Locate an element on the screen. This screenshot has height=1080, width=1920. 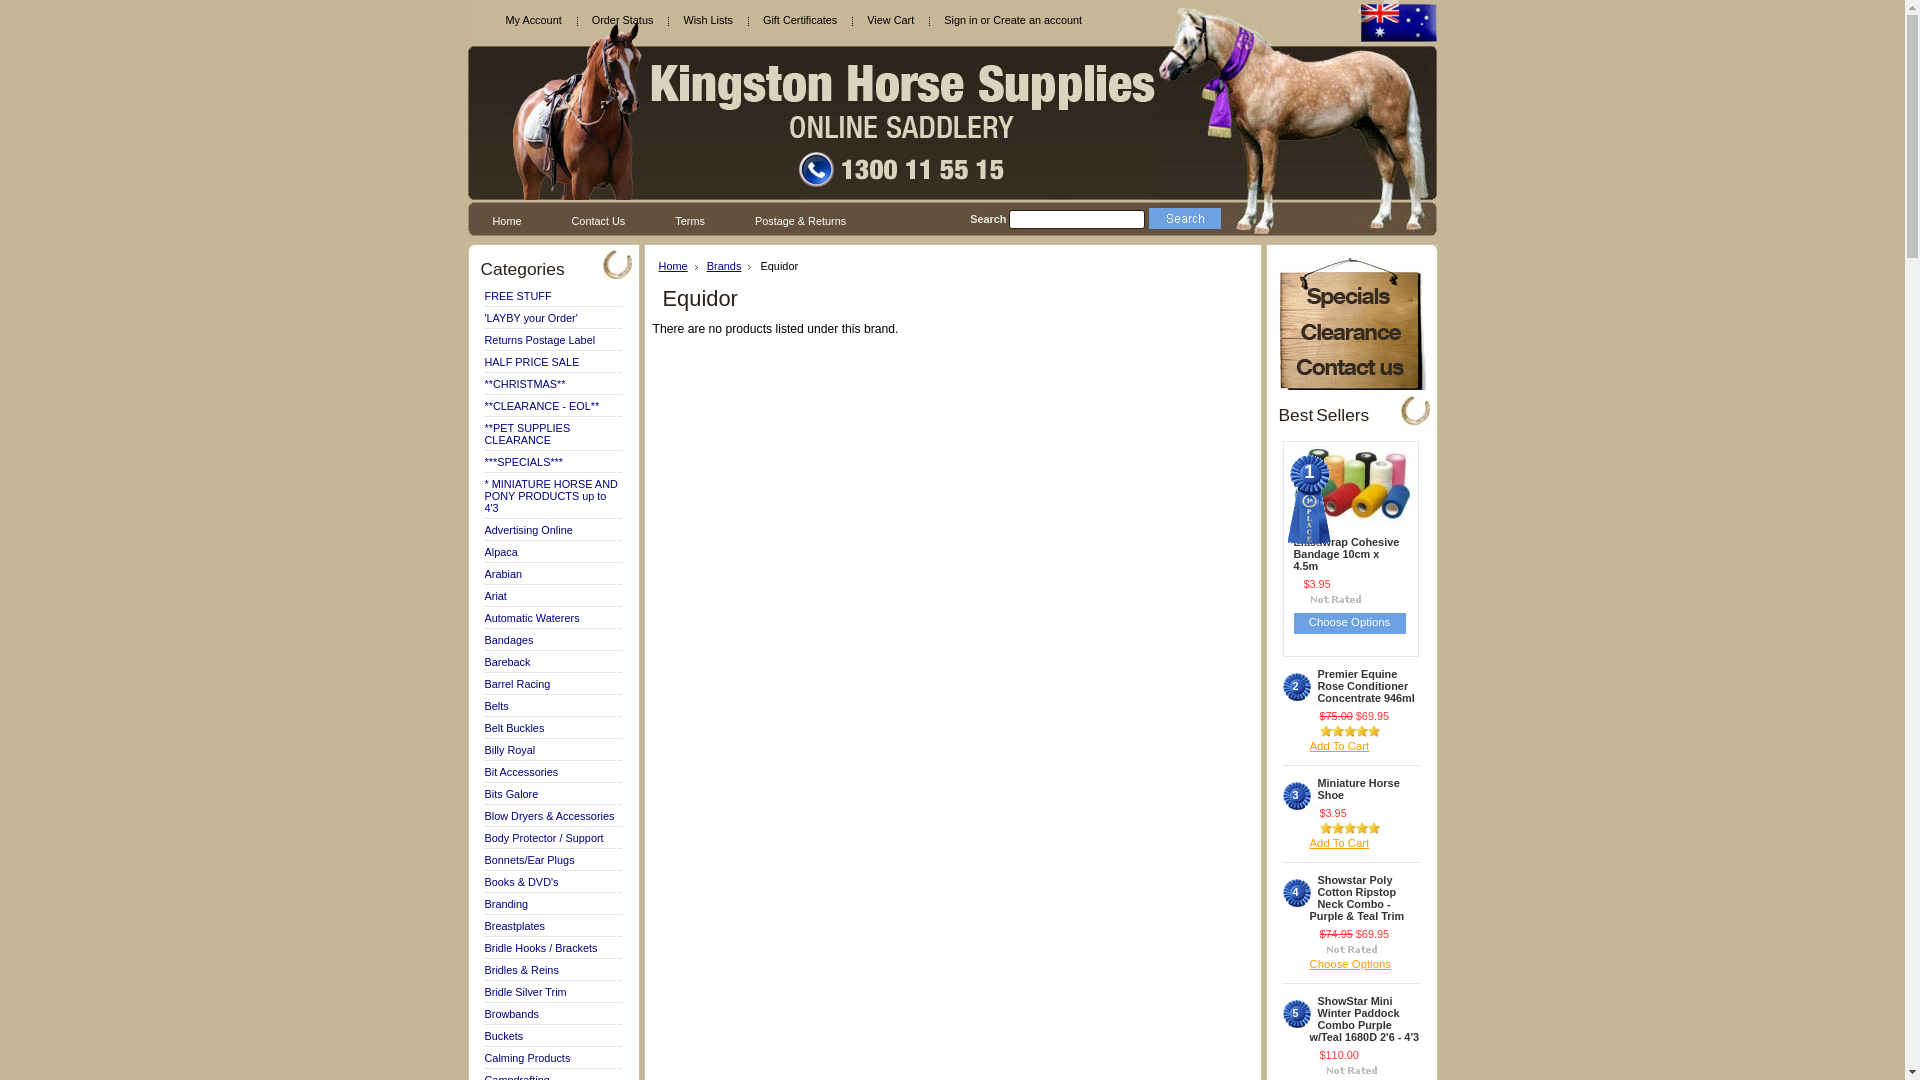
'LAYBY your Order' is located at coordinates (530, 318).